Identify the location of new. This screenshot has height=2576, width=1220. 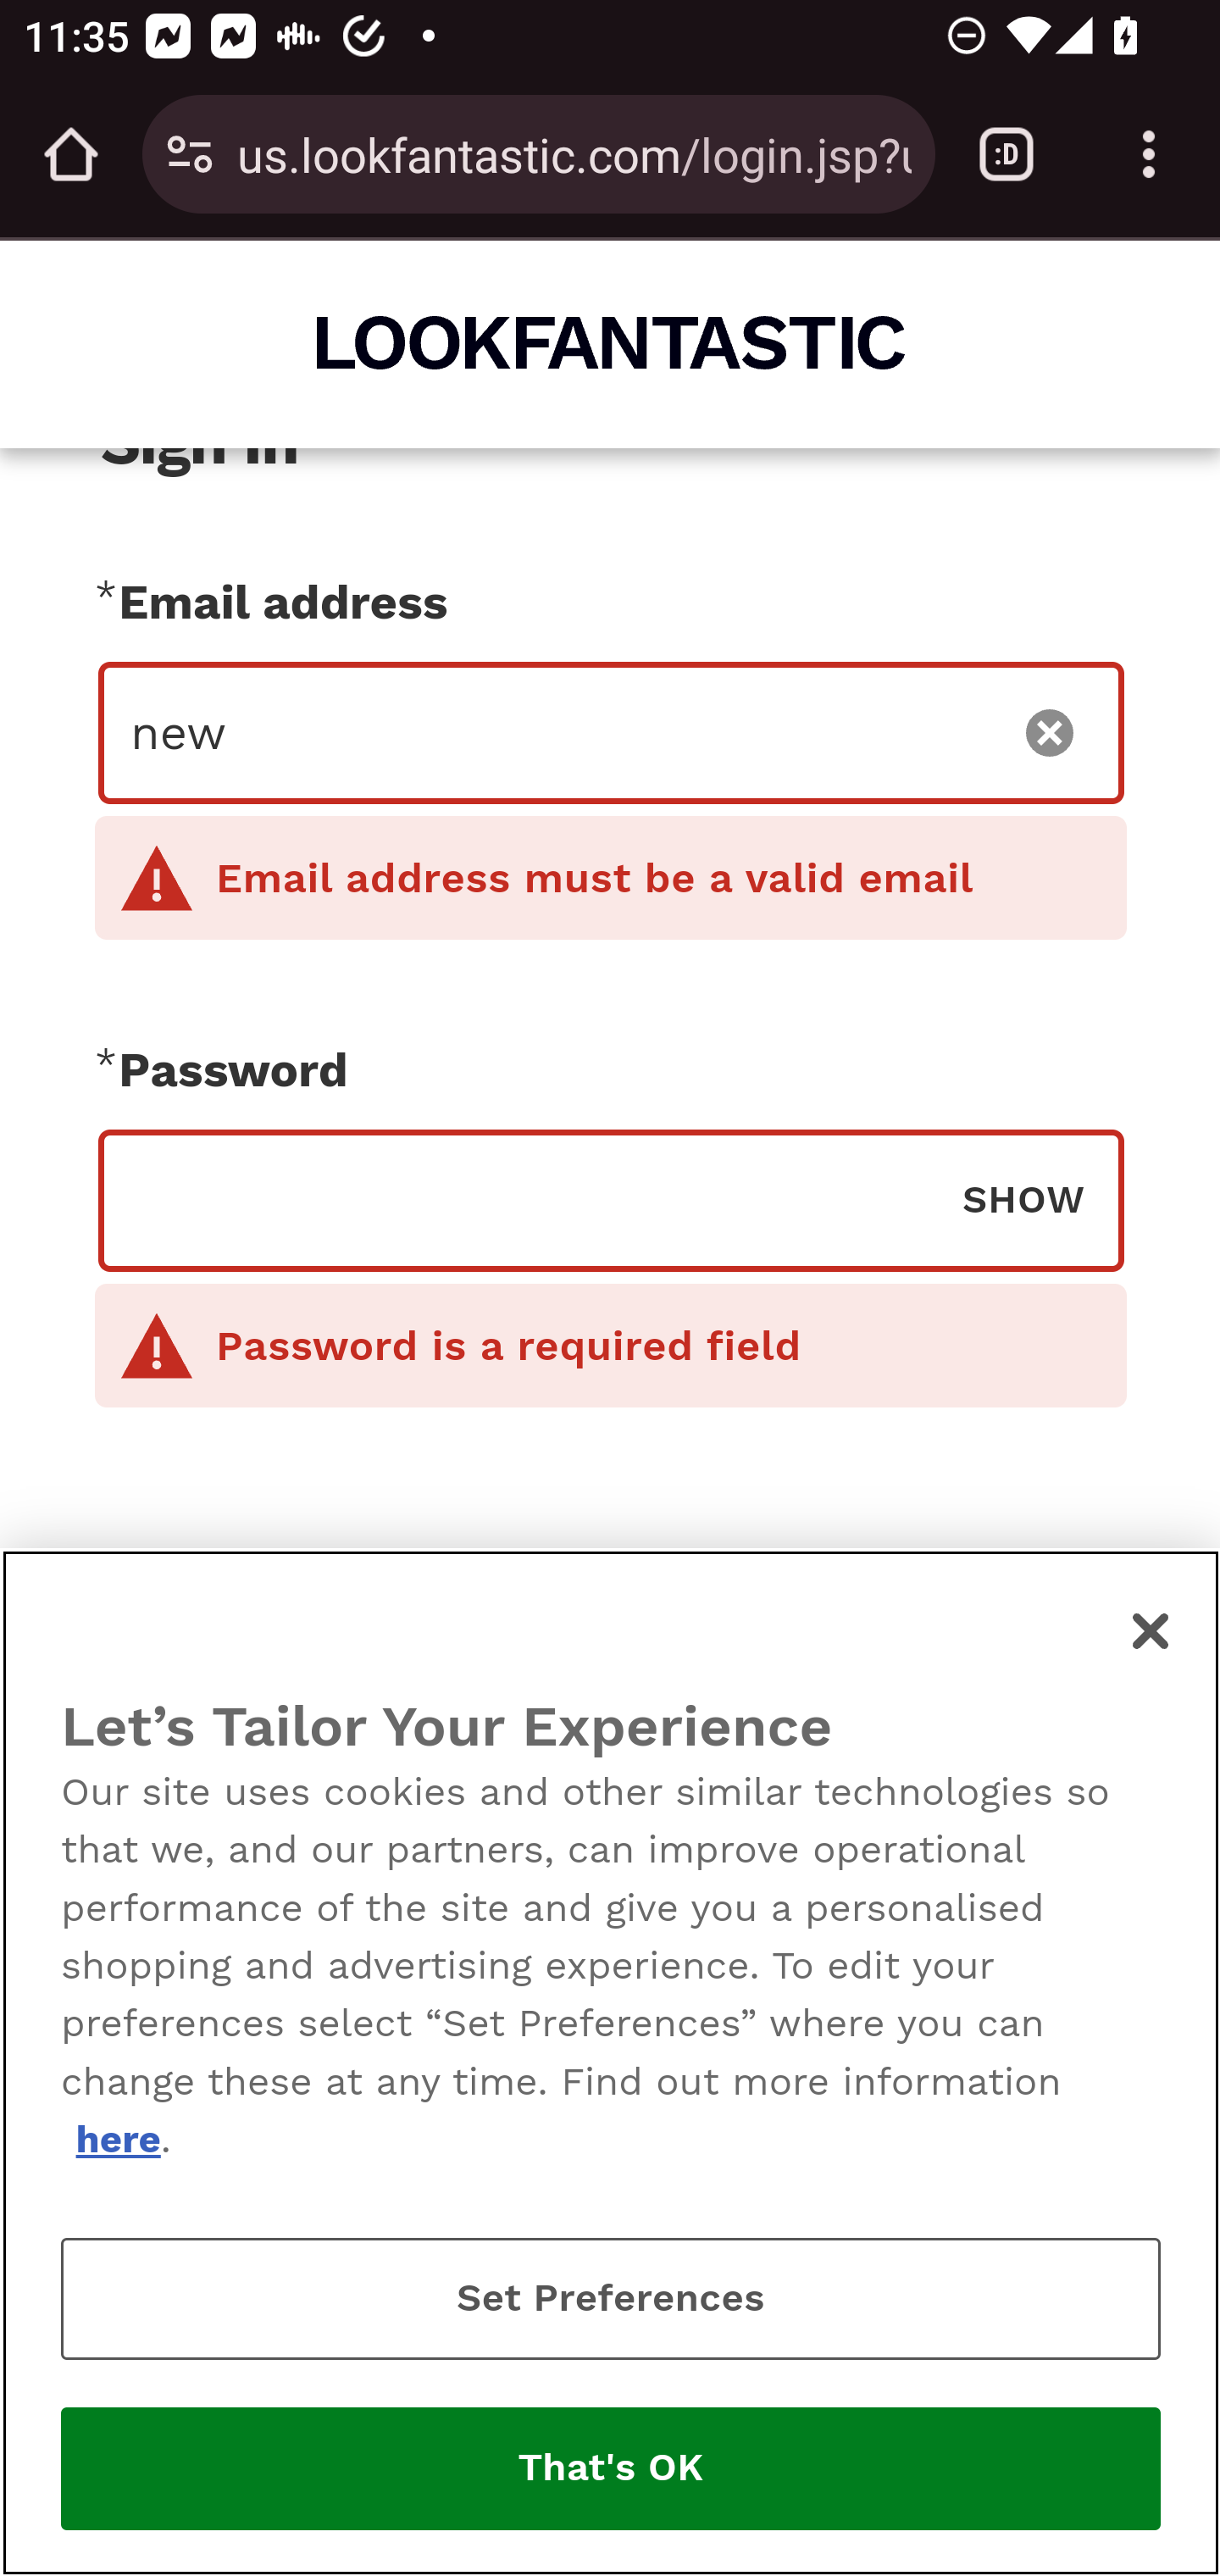
(557, 732).